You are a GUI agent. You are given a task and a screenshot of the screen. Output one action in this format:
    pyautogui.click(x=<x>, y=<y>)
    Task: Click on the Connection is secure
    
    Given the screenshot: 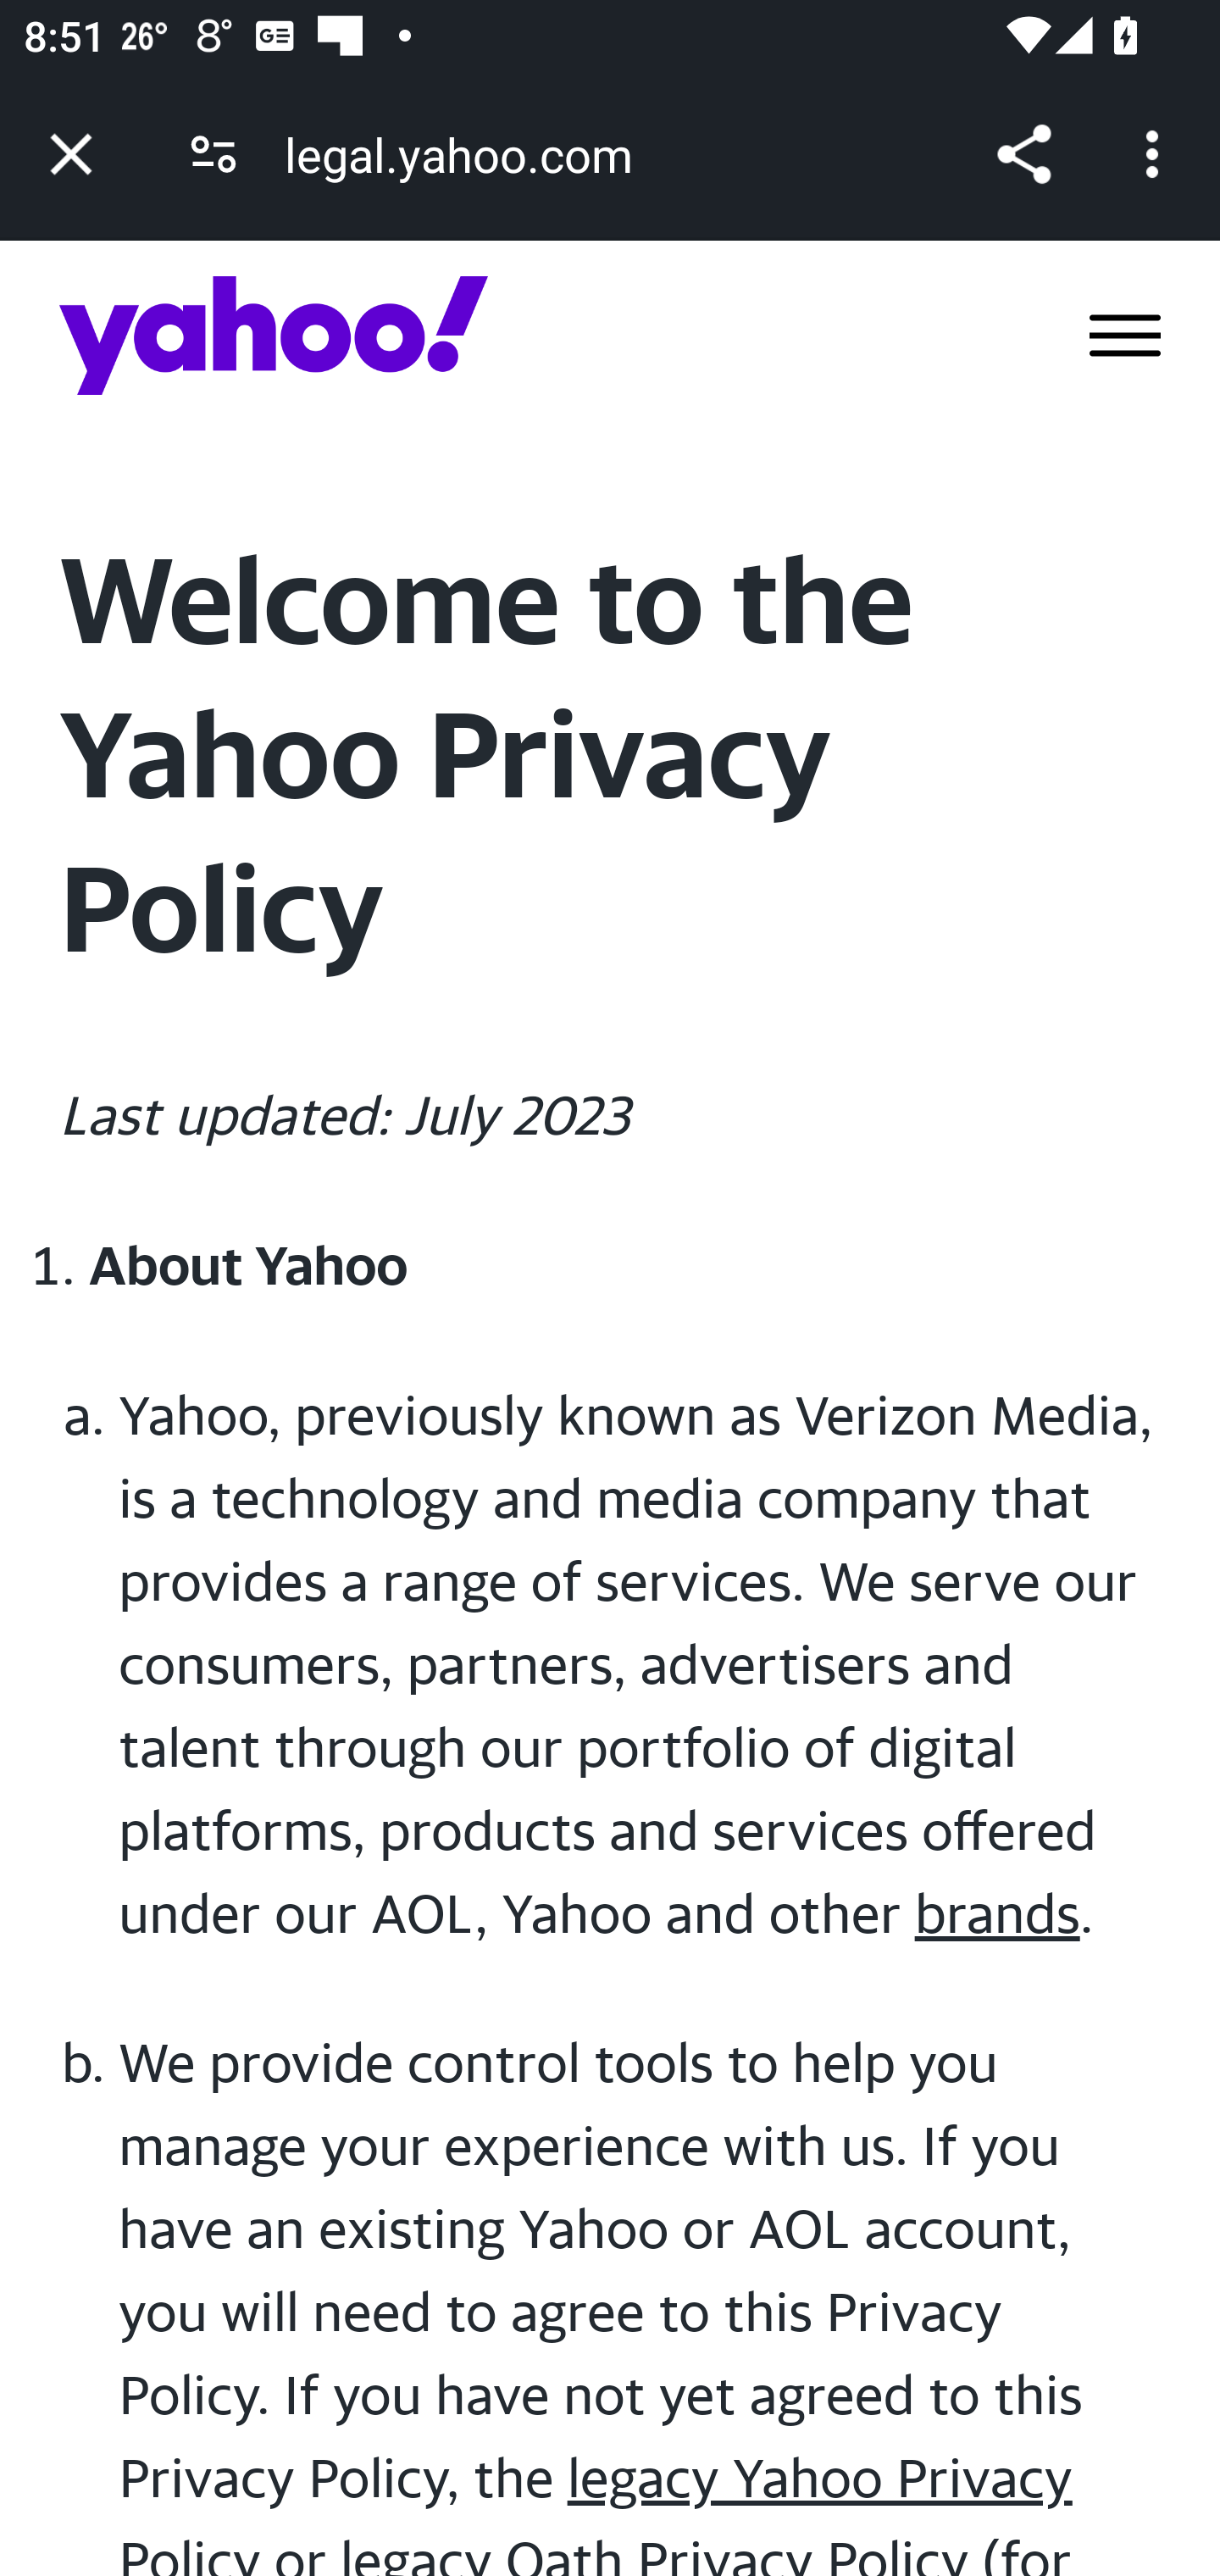 What is the action you would take?
    pyautogui.click(x=213, y=154)
    